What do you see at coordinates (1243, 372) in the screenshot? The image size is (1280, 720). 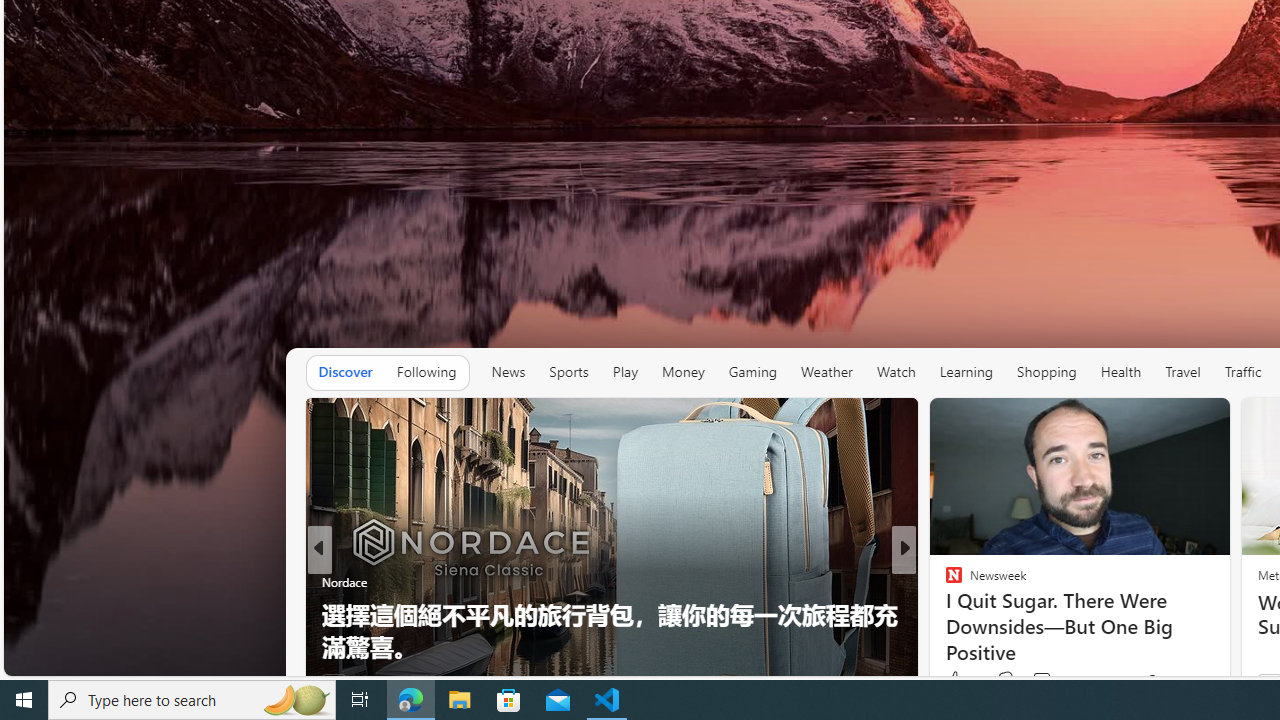 I see `Traffic` at bounding box center [1243, 372].